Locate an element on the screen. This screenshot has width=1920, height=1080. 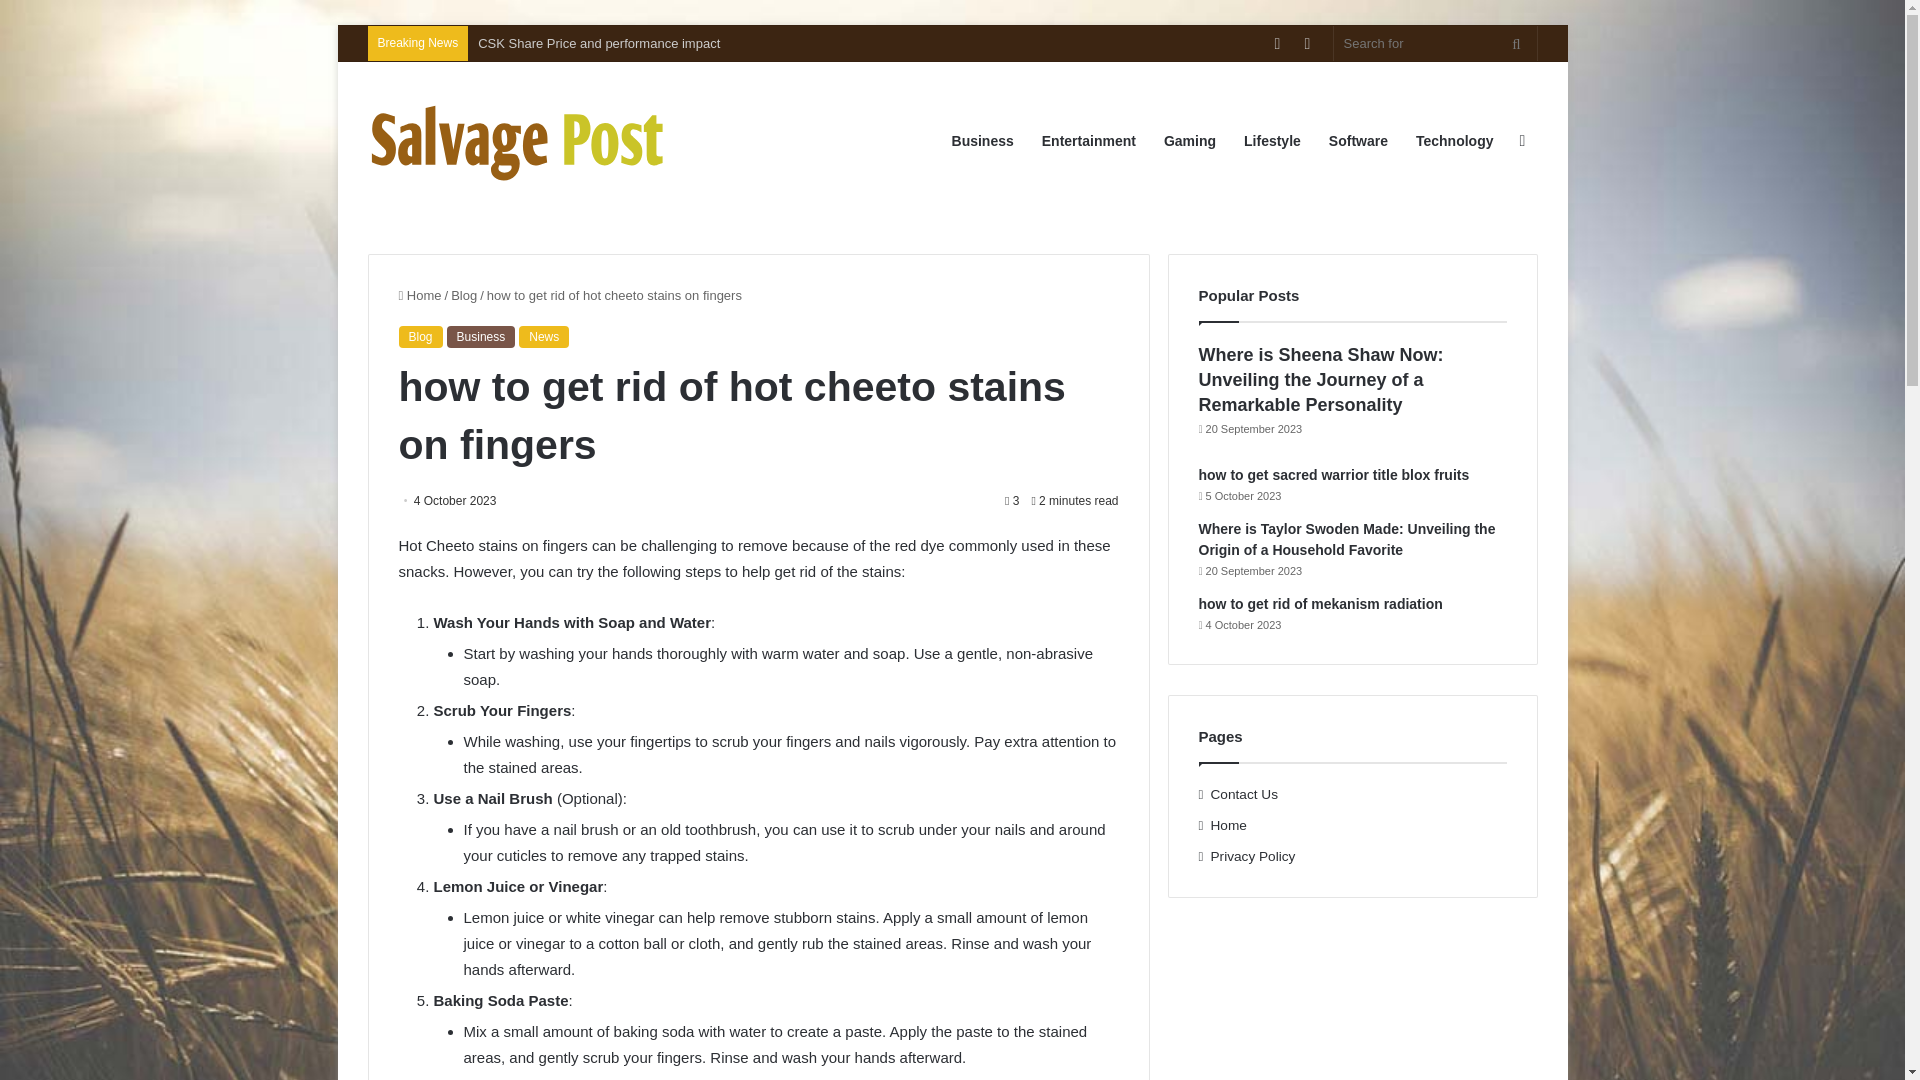
News is located at coordinates (543, 336).